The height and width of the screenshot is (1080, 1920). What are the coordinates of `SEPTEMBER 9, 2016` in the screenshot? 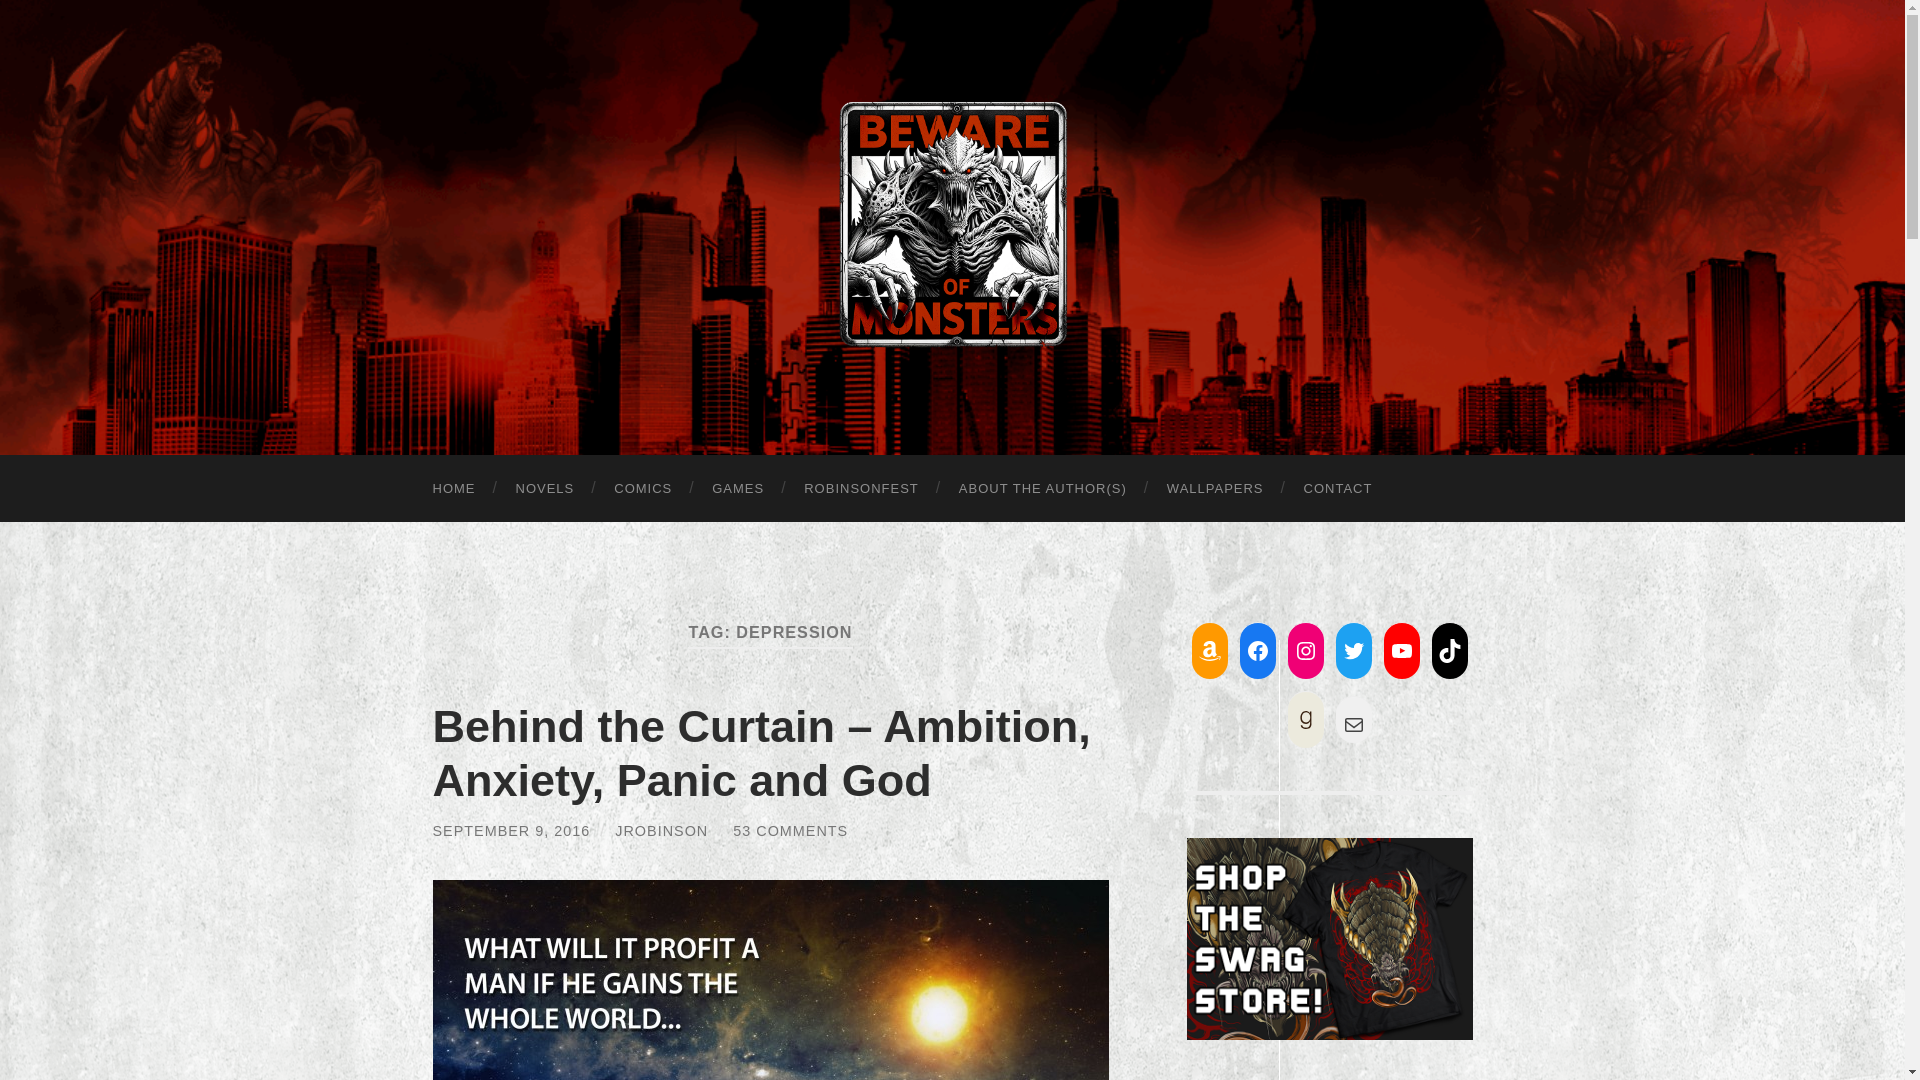 It's located at (510, 830).